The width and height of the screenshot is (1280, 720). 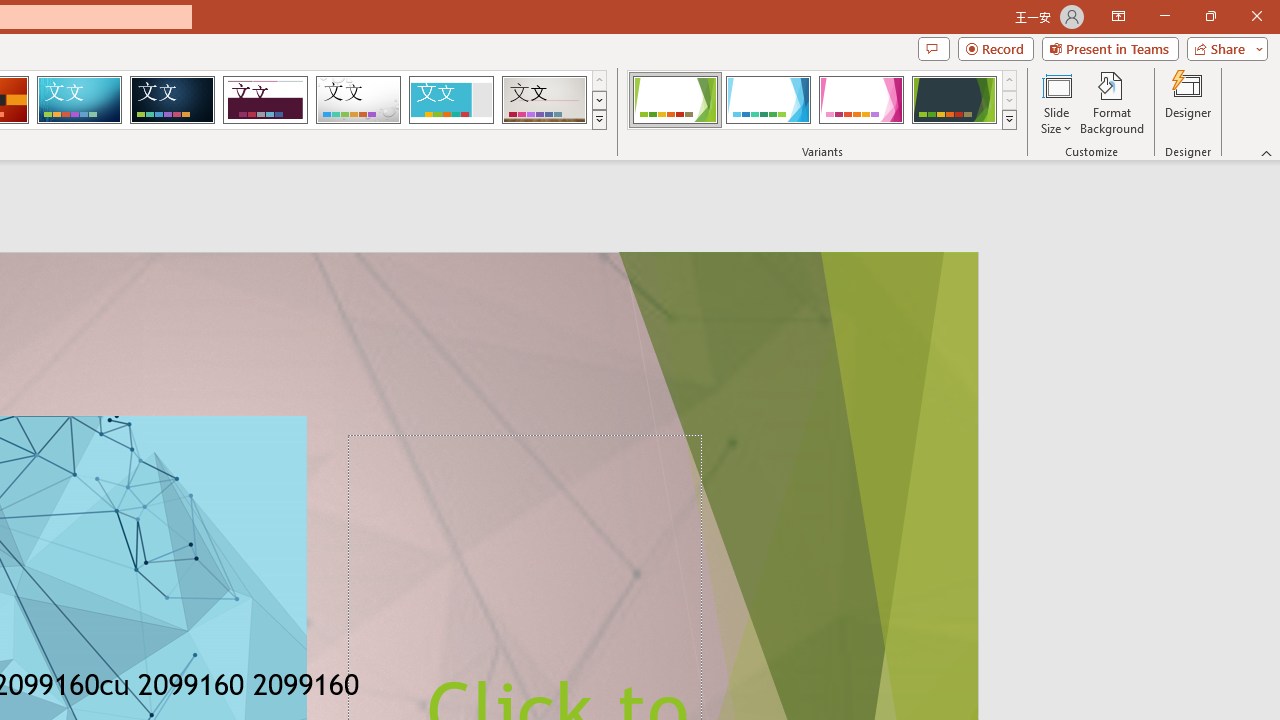 I want to click on Facet Variant 4, so click(x=954, y=100).